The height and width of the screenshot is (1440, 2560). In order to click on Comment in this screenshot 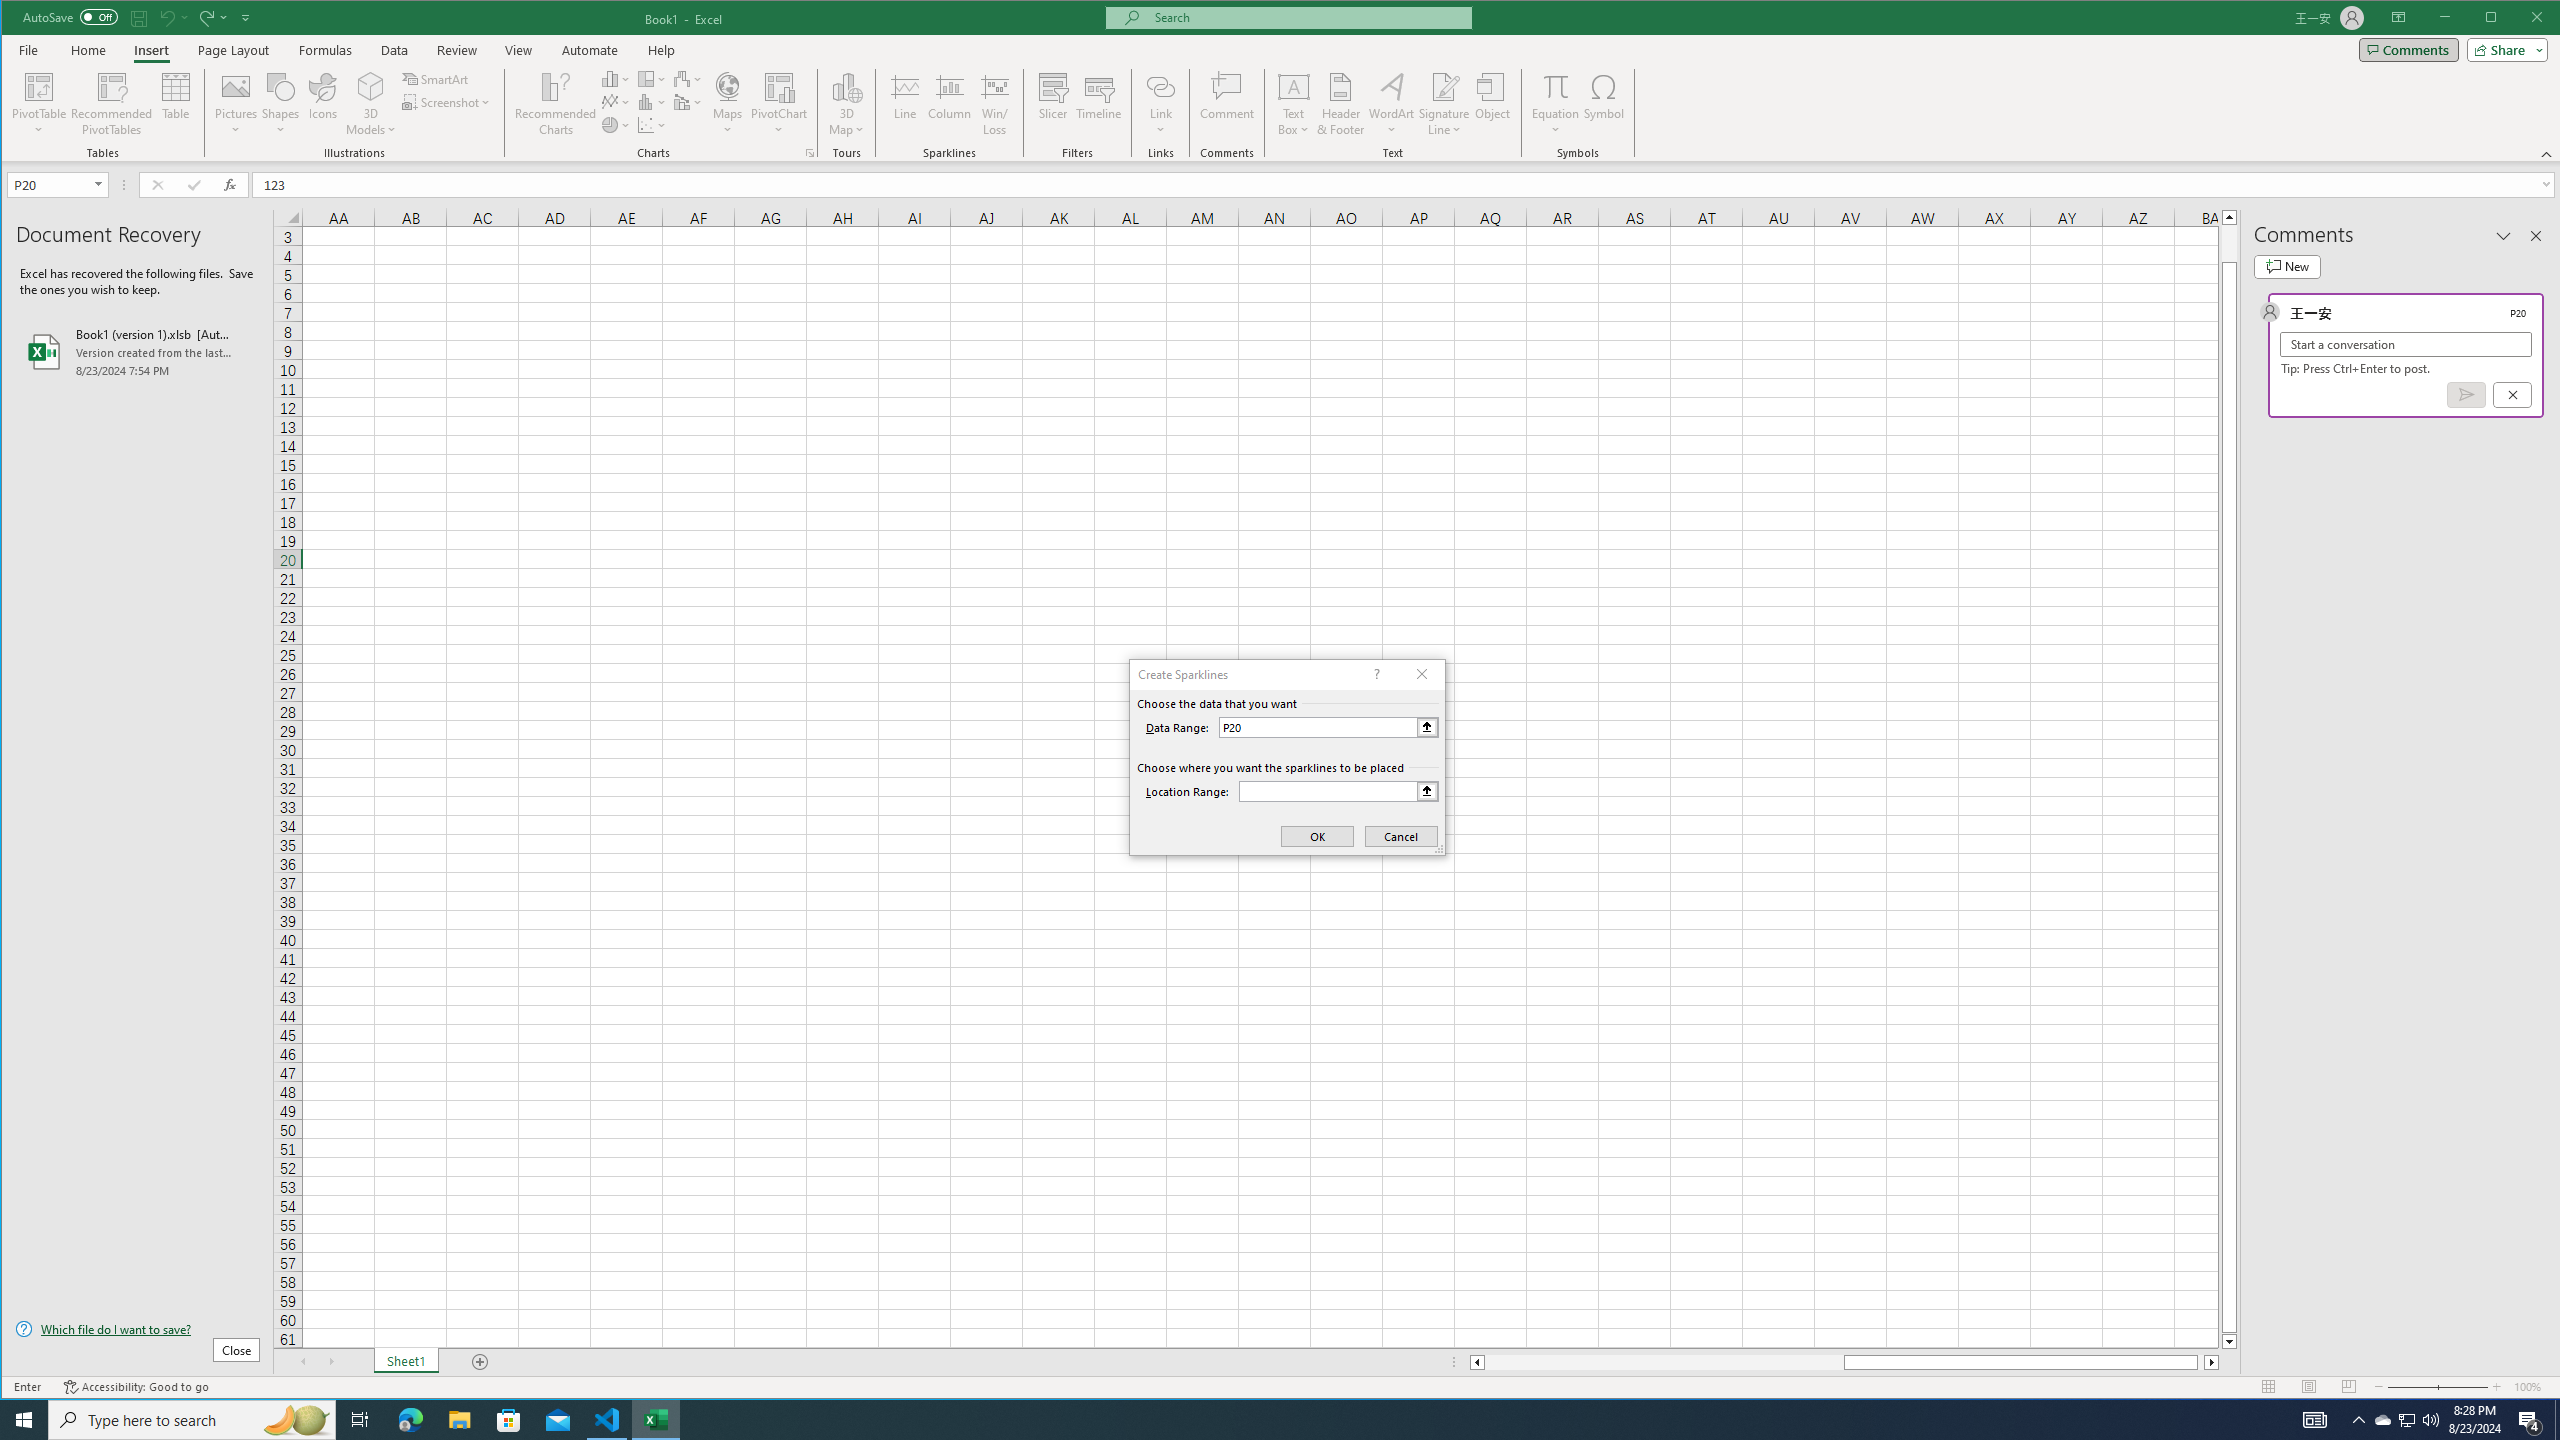, I will do `click(1227, 104)`.